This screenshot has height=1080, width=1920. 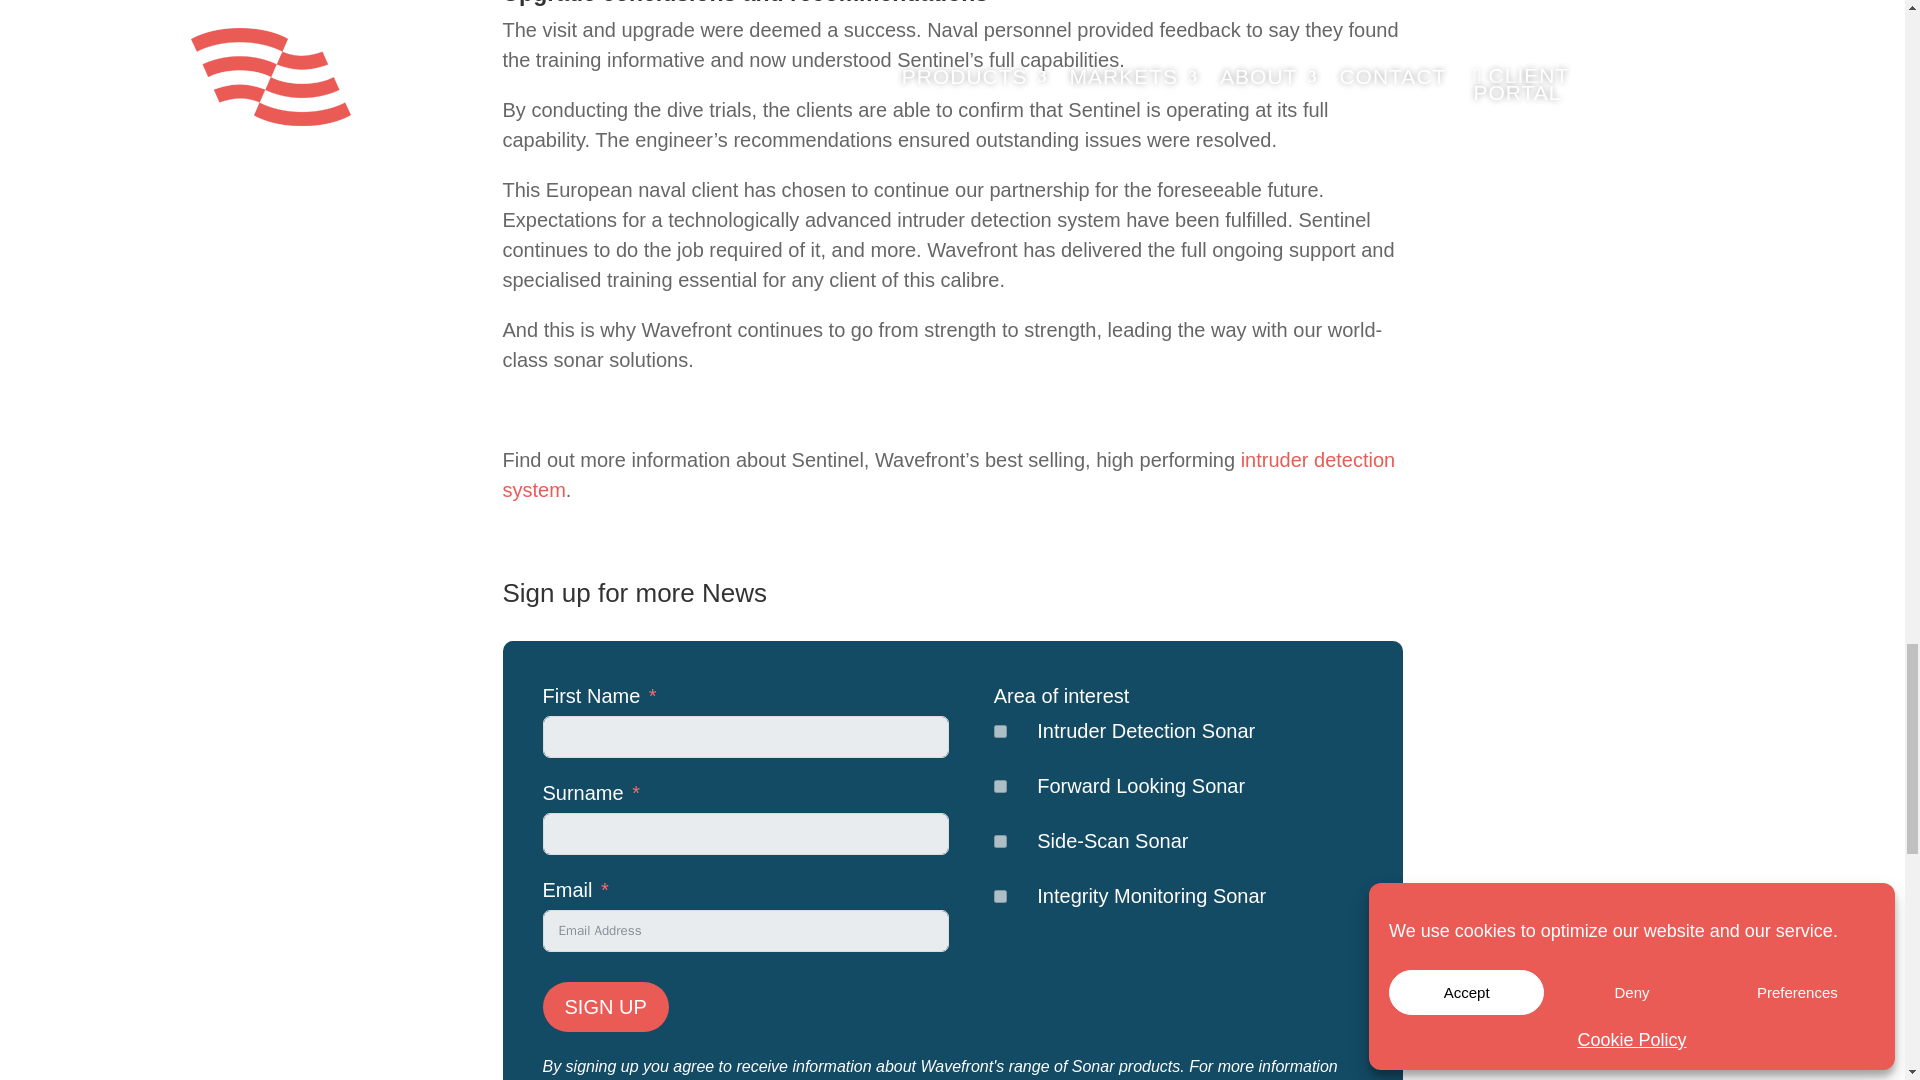 What do you see at coordinates (1000, 786) in the screenshot?
I see `true` at bounding box center [1000, 786].